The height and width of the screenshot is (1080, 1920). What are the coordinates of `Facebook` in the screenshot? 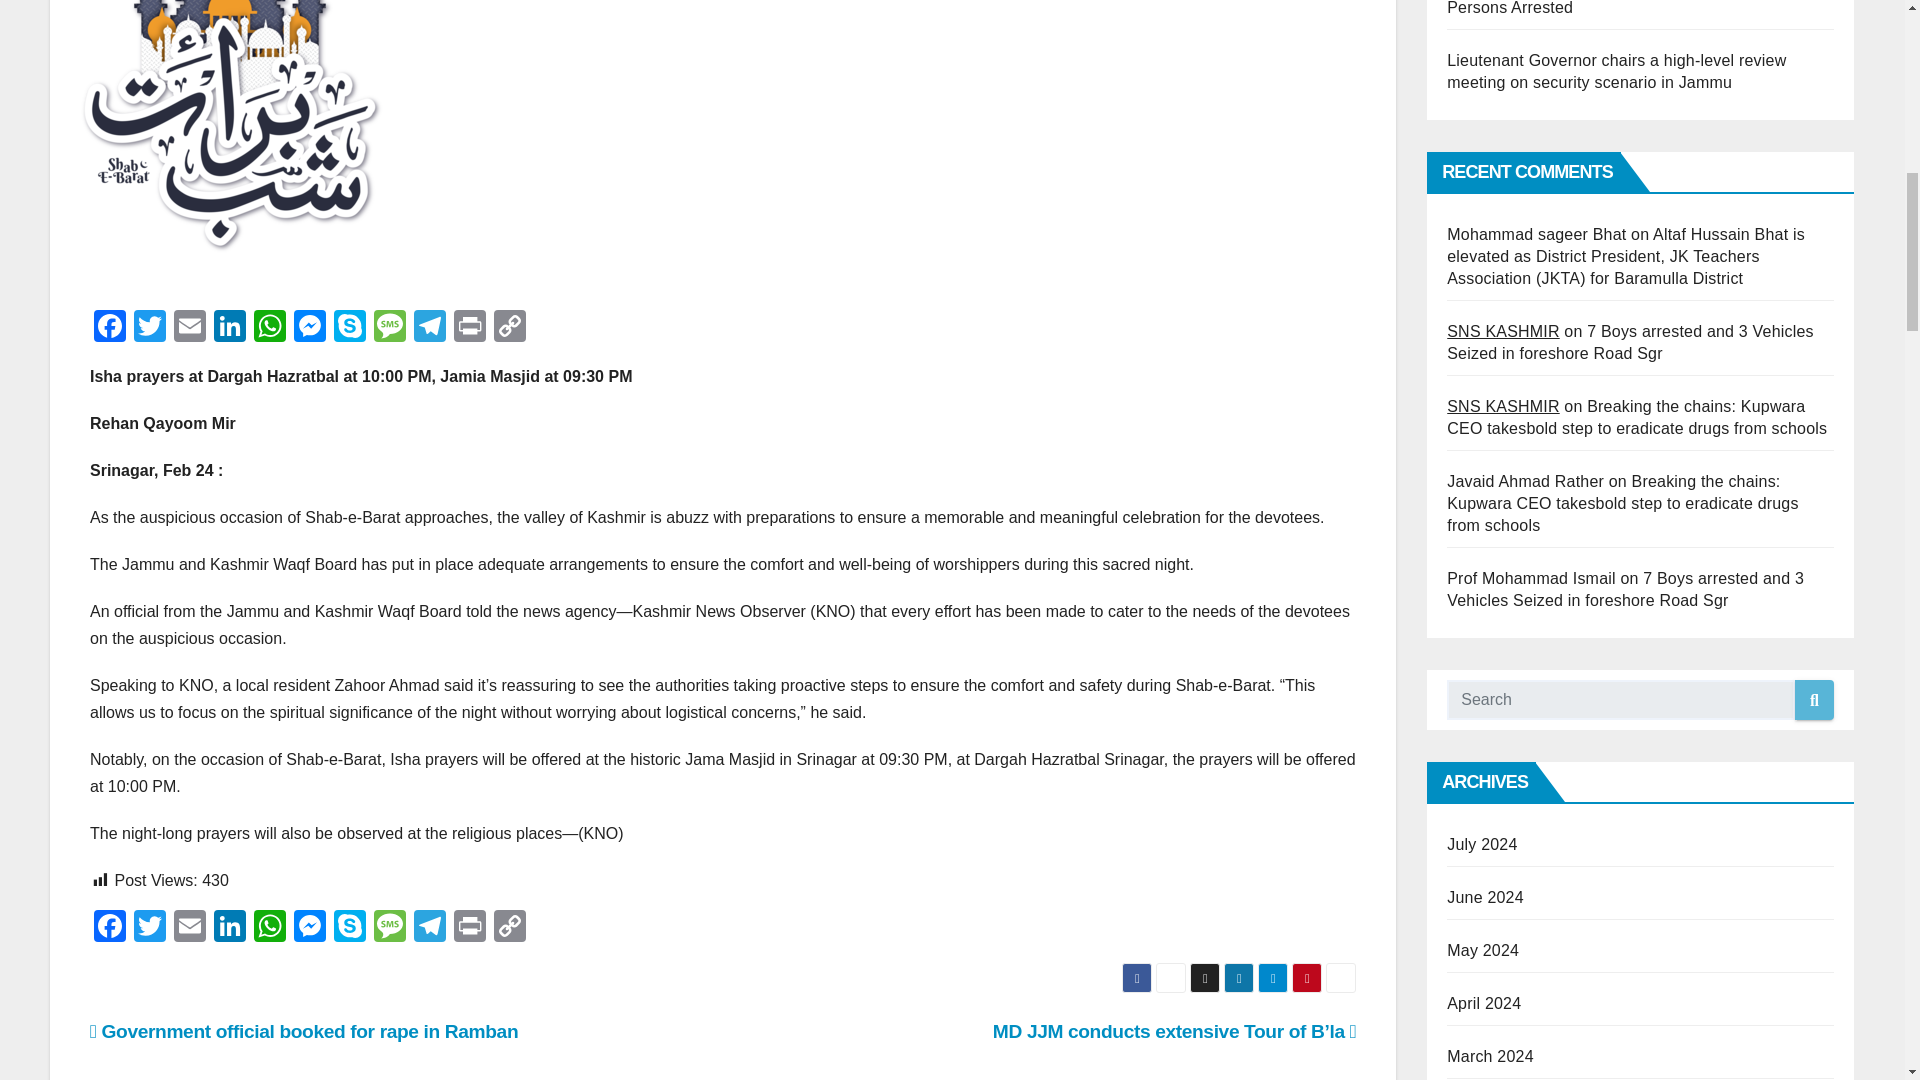 It's located at (110, 928).